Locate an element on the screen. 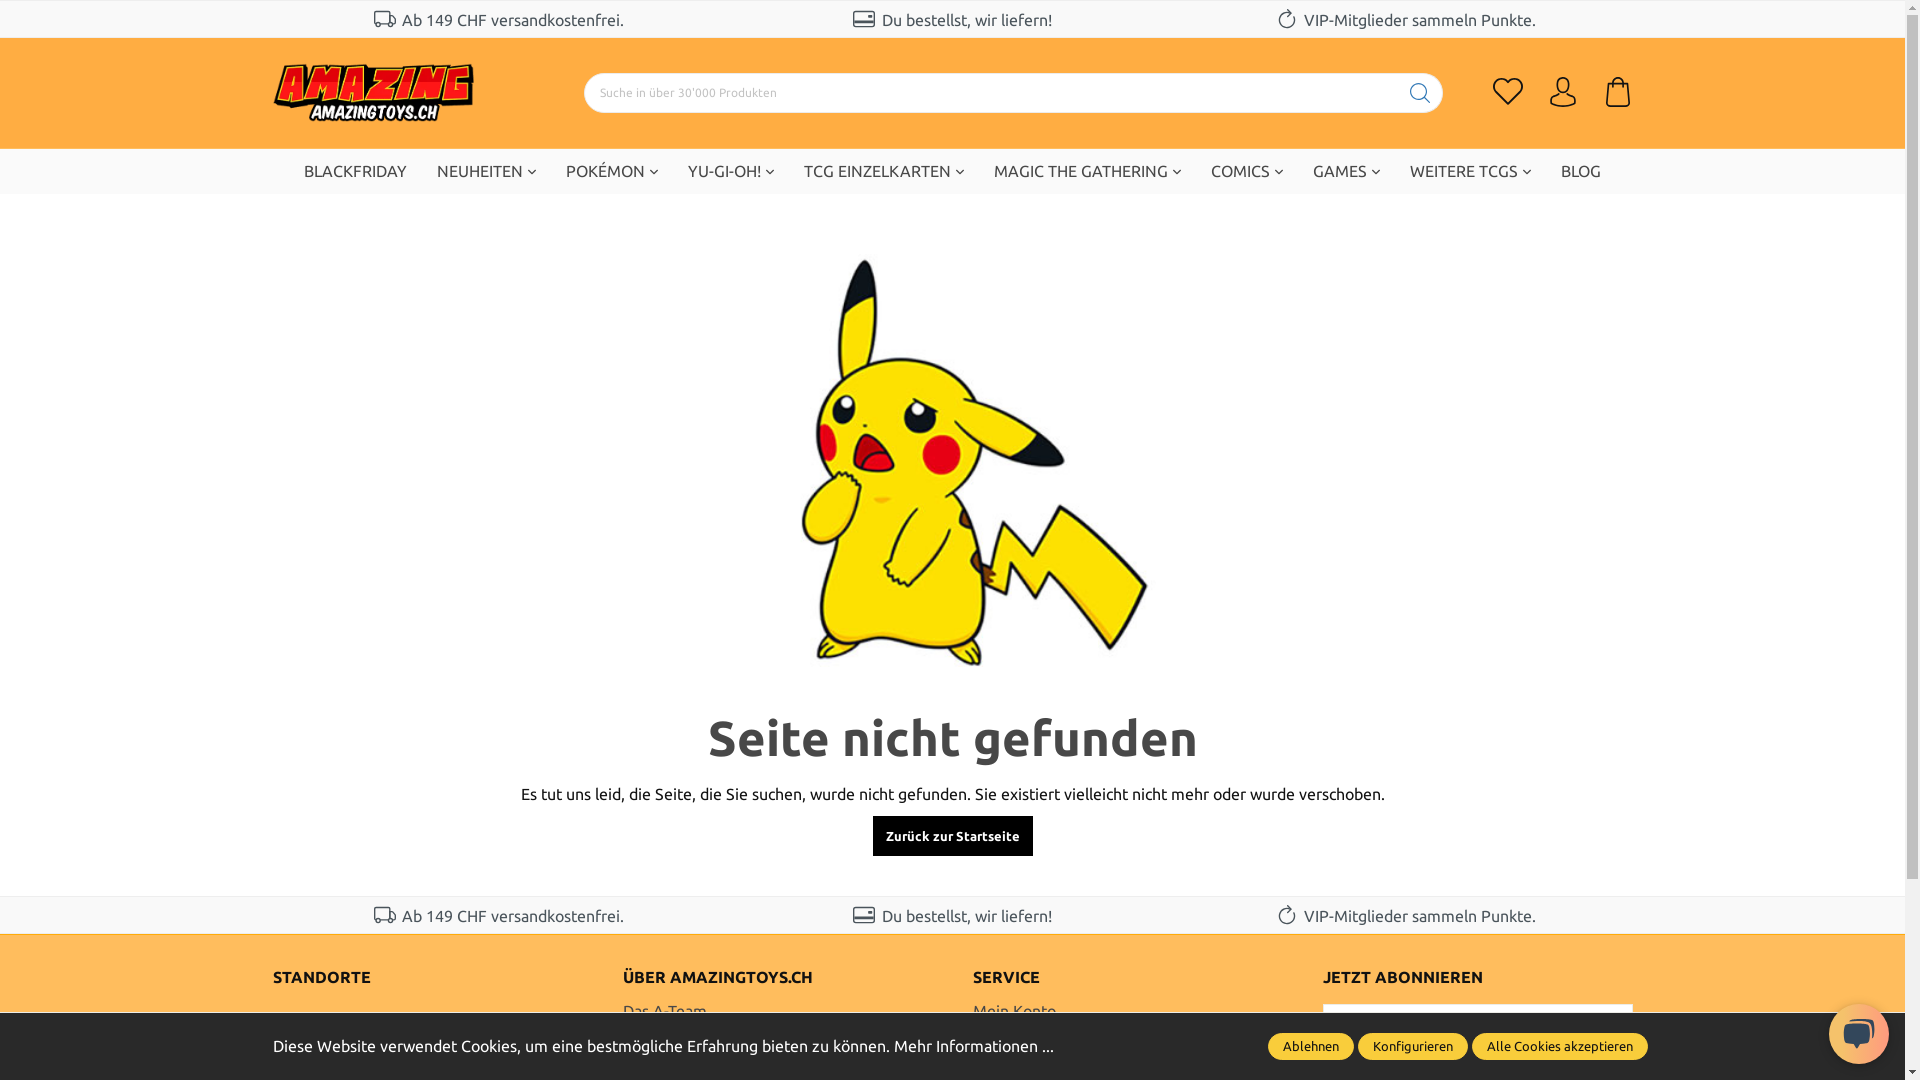 This screenshot has height=1080, width=1920. Impressum is located at coordinates (662, 1048).